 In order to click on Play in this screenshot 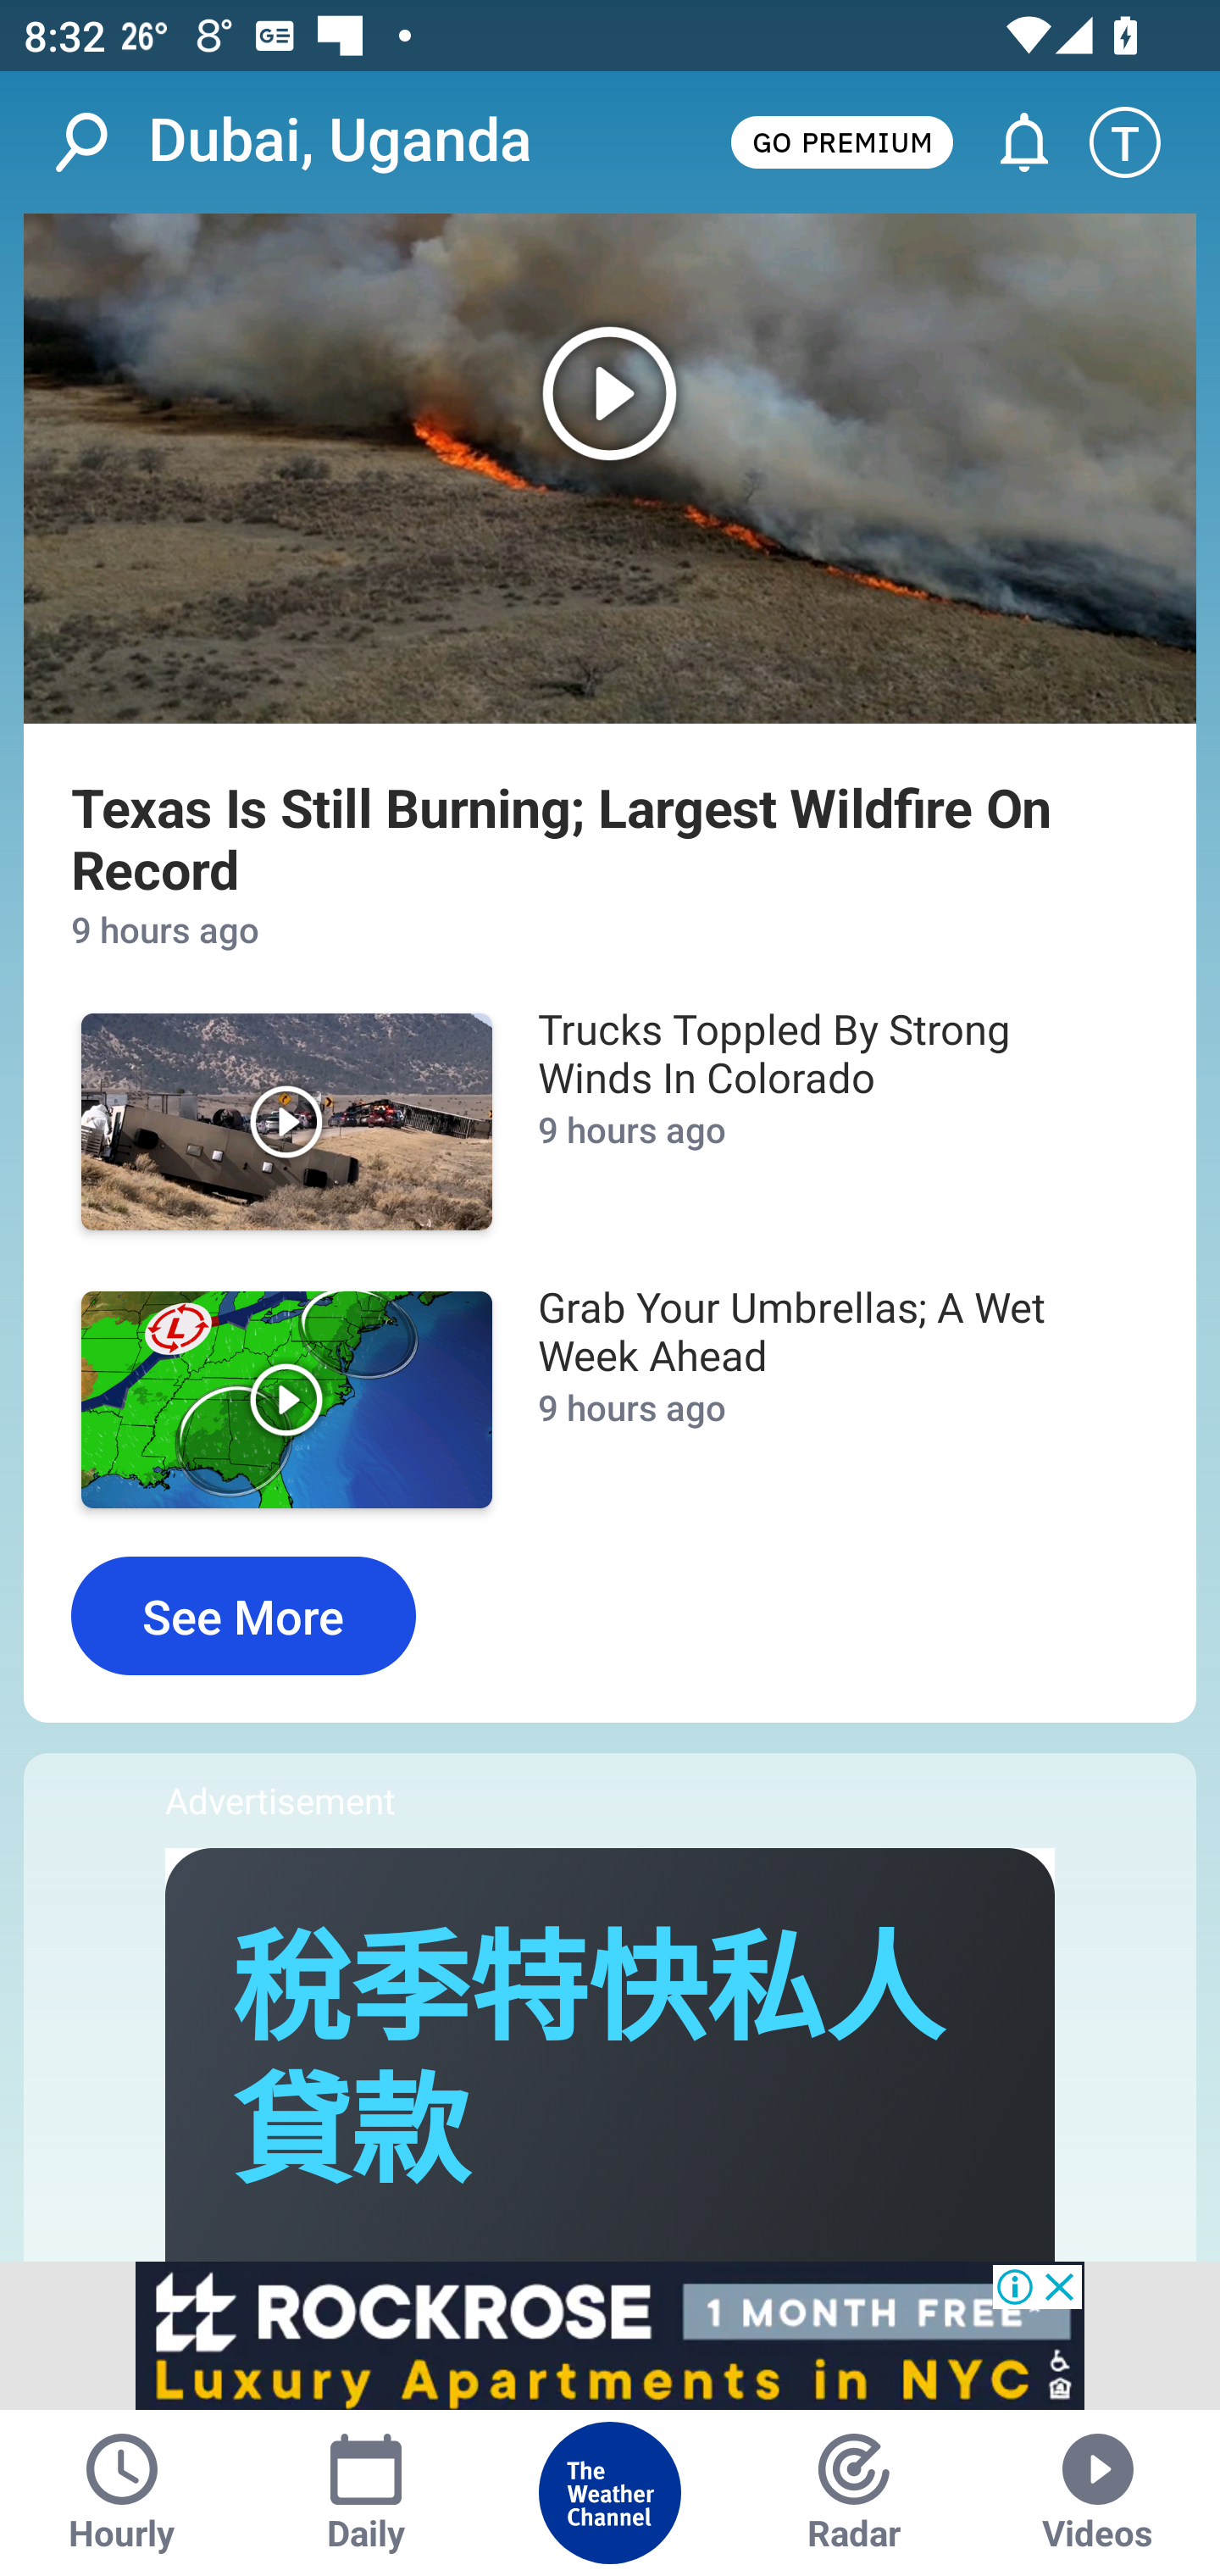, I will do `click(286, 1400)`.